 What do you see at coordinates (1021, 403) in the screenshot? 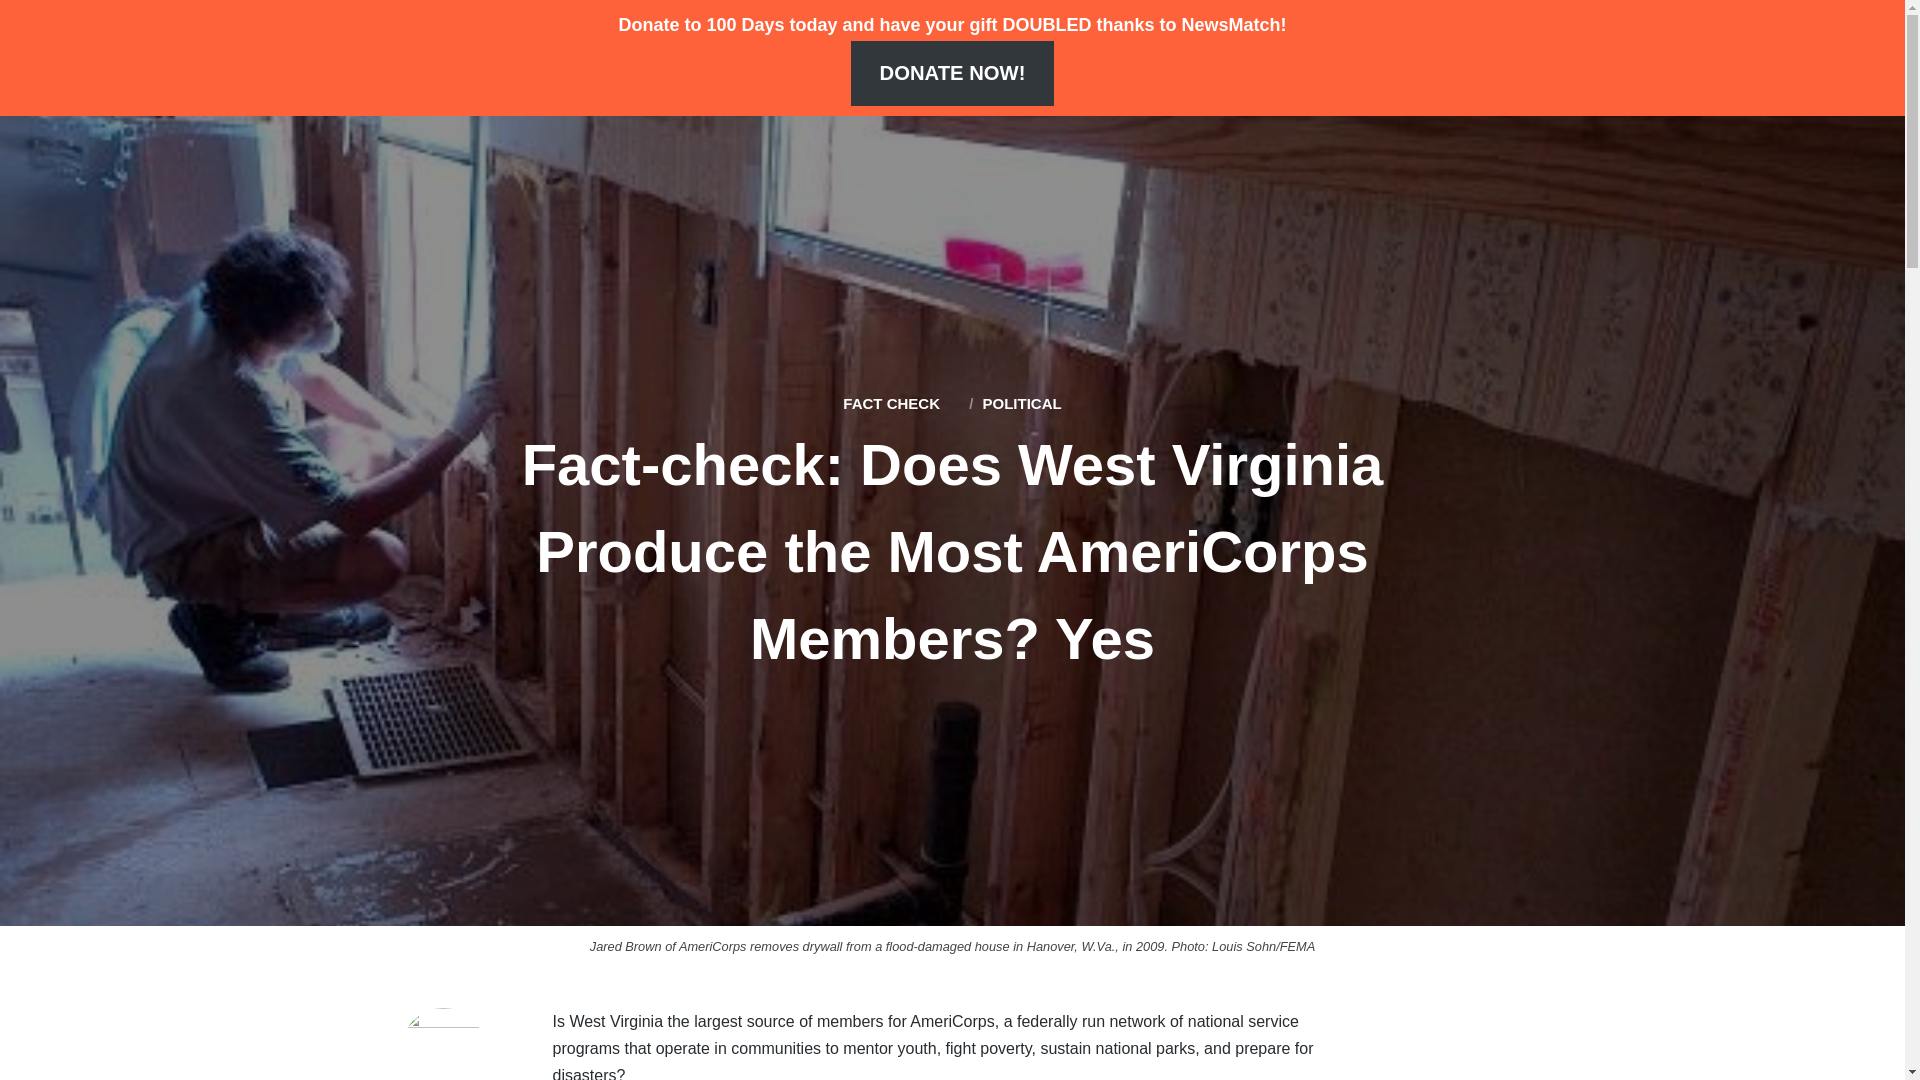
I see `POLITICAL` at bounding box center [1021, 403].